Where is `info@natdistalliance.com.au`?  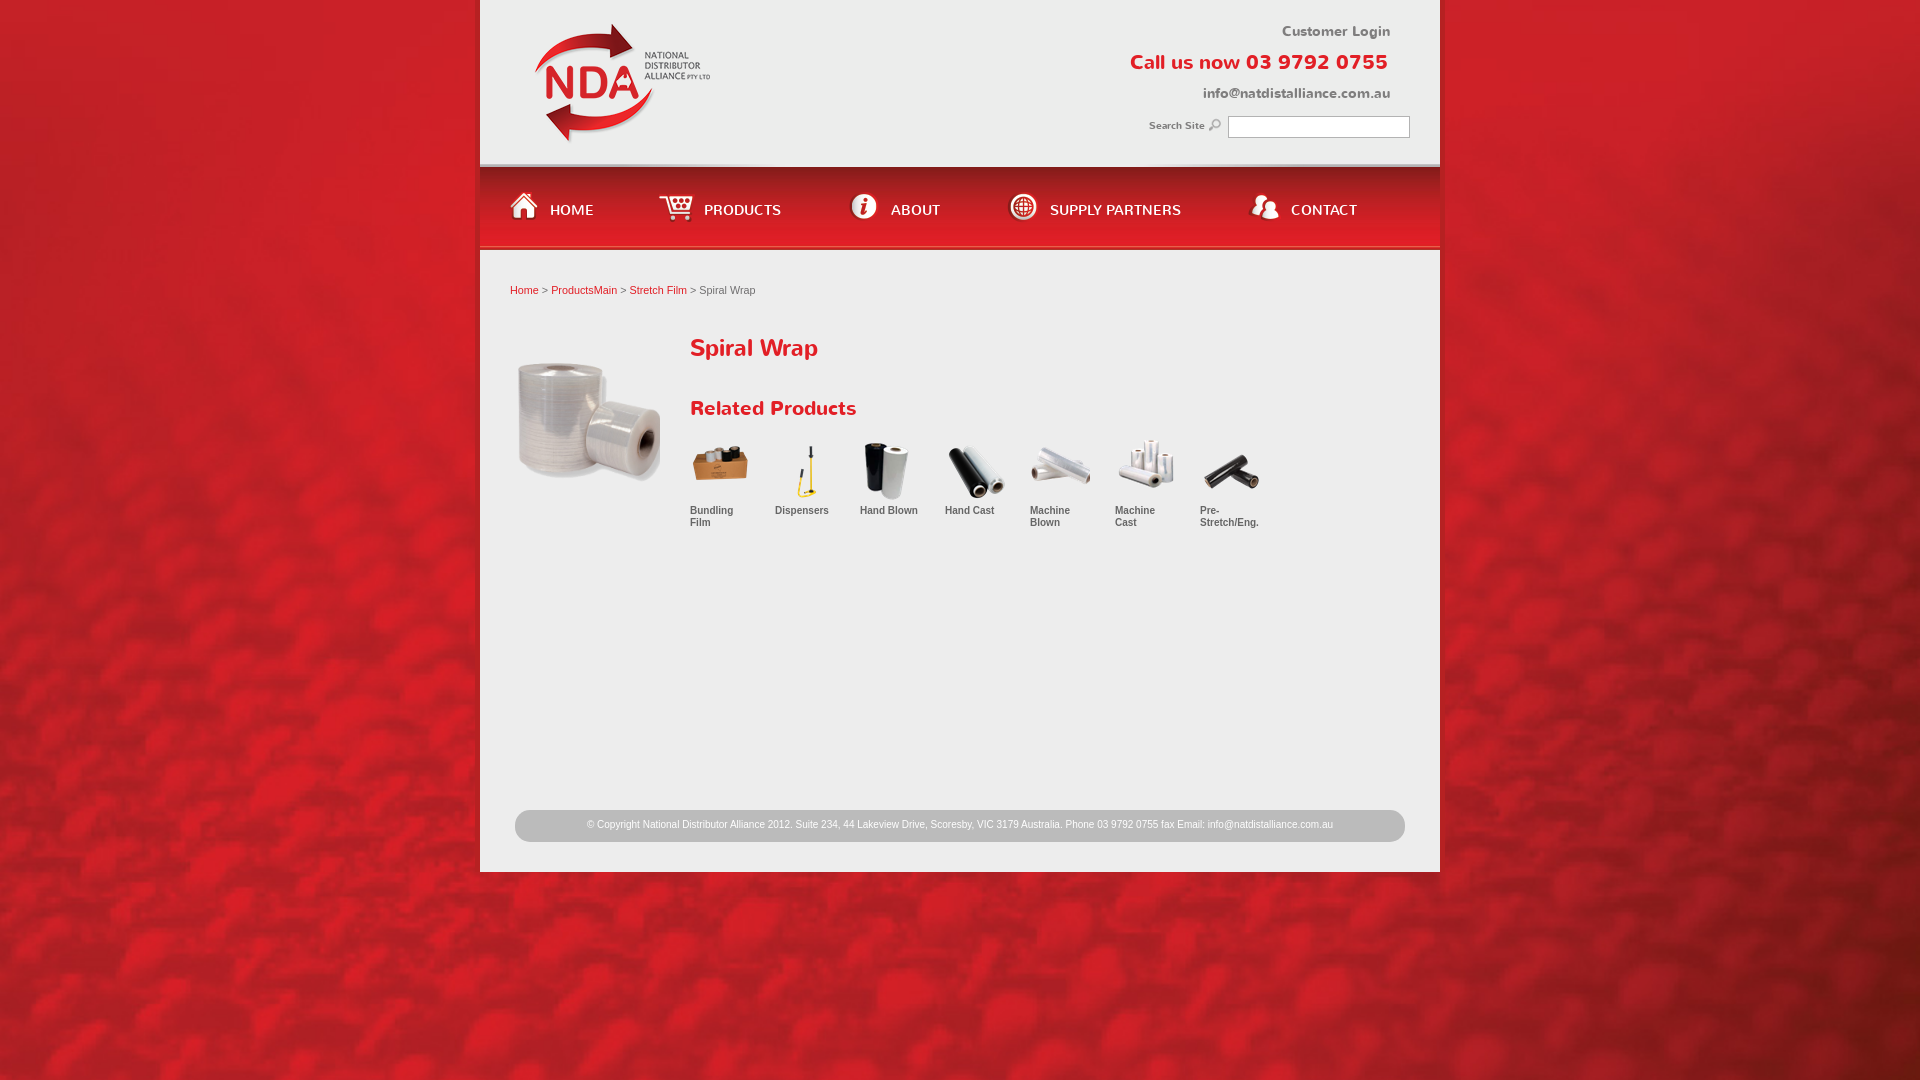
info@natdistalliance.com.au is located at coordinates (1270, 824).